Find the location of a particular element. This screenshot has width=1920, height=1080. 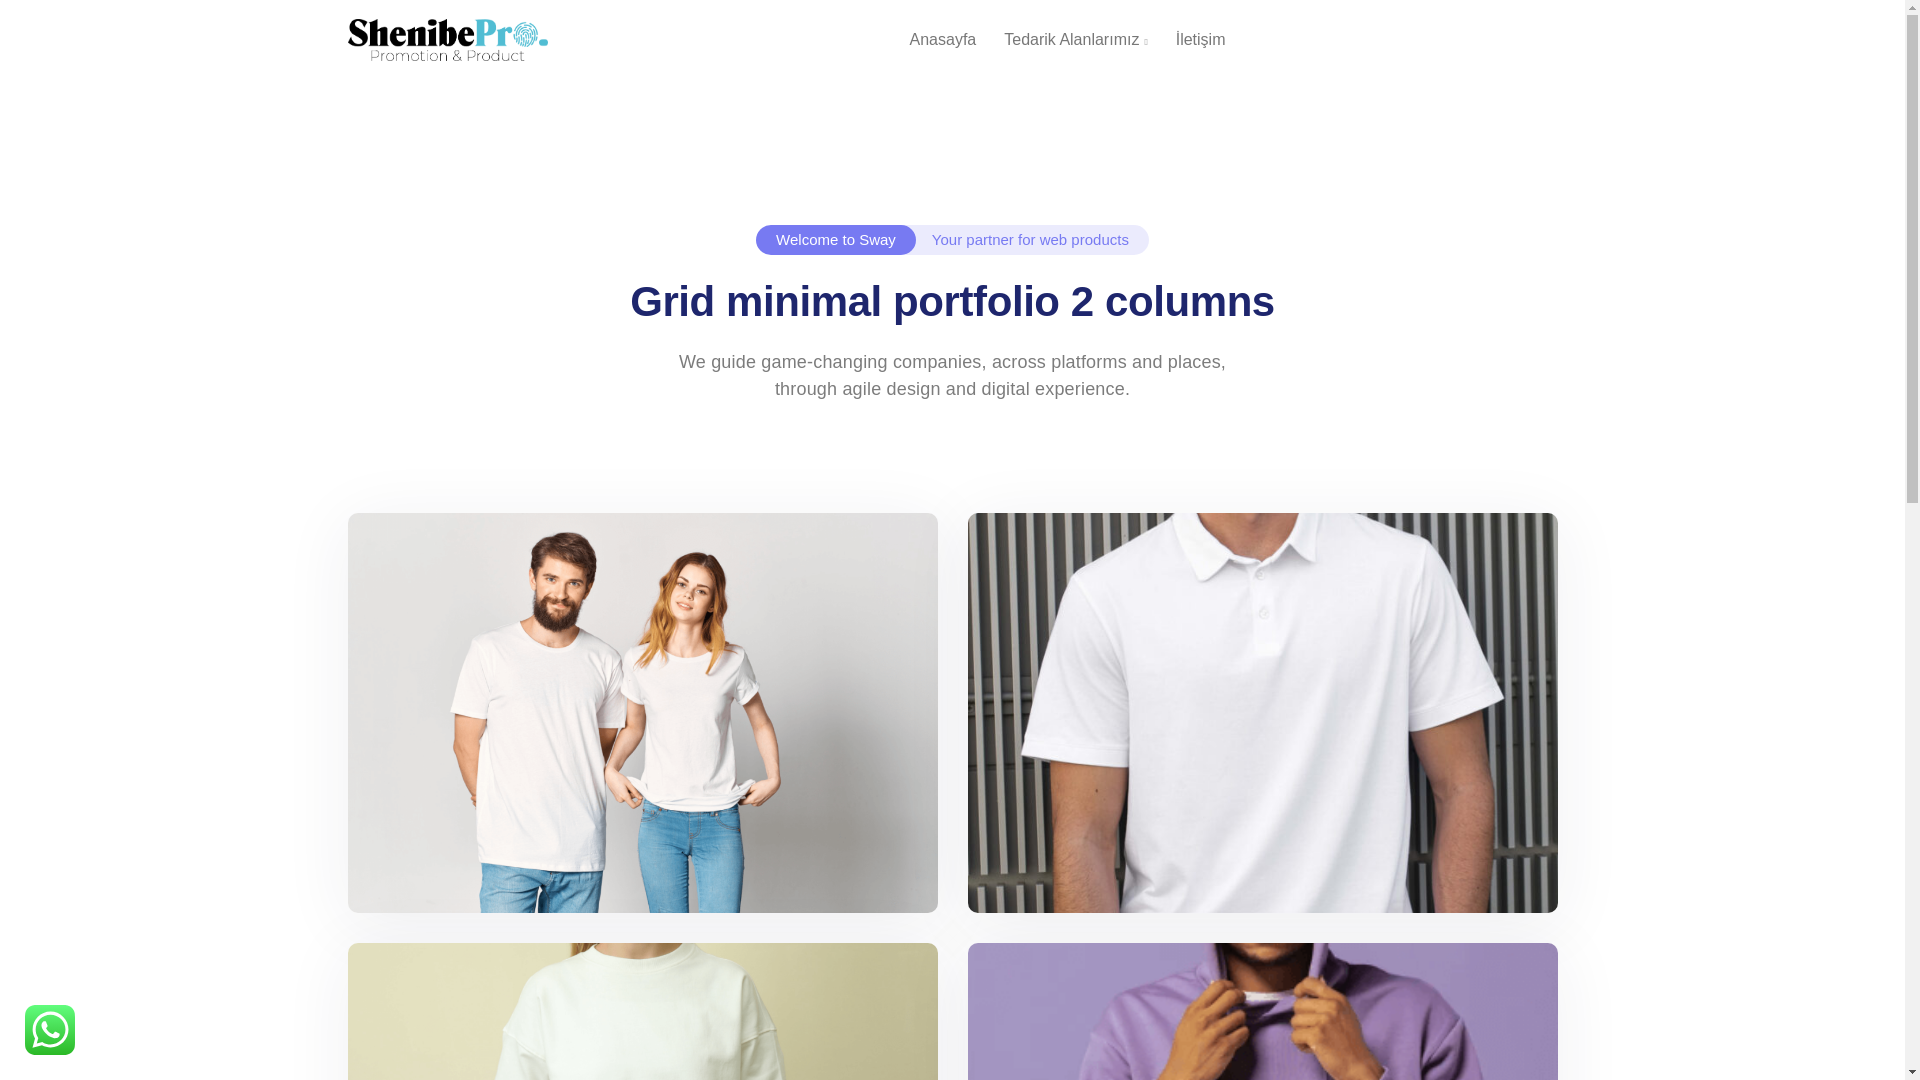

Hoodie is located at coordinates (1262, 1011).